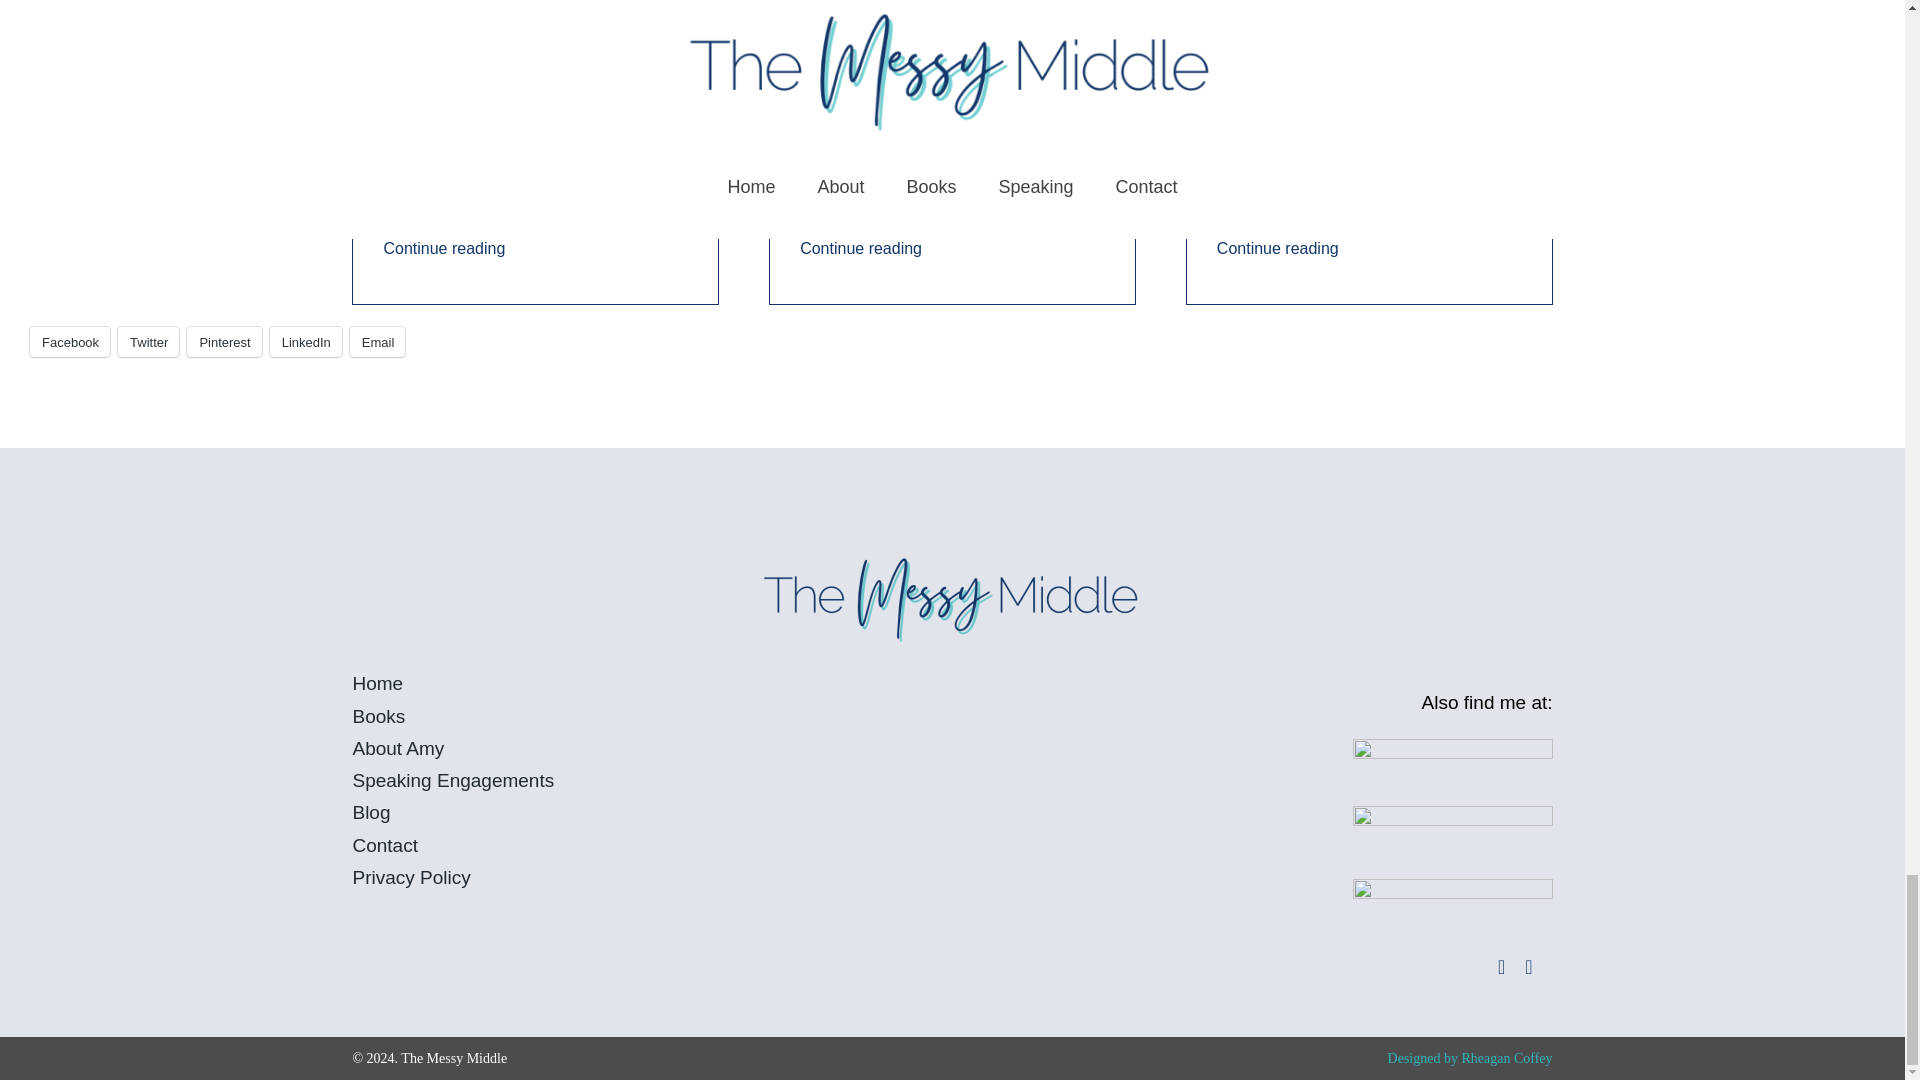 This screenshot has height=1080, width=1920. Describe the element at coordinates (502, 132) in the screenshot. I see `Summer Reading Challenge` at that location.